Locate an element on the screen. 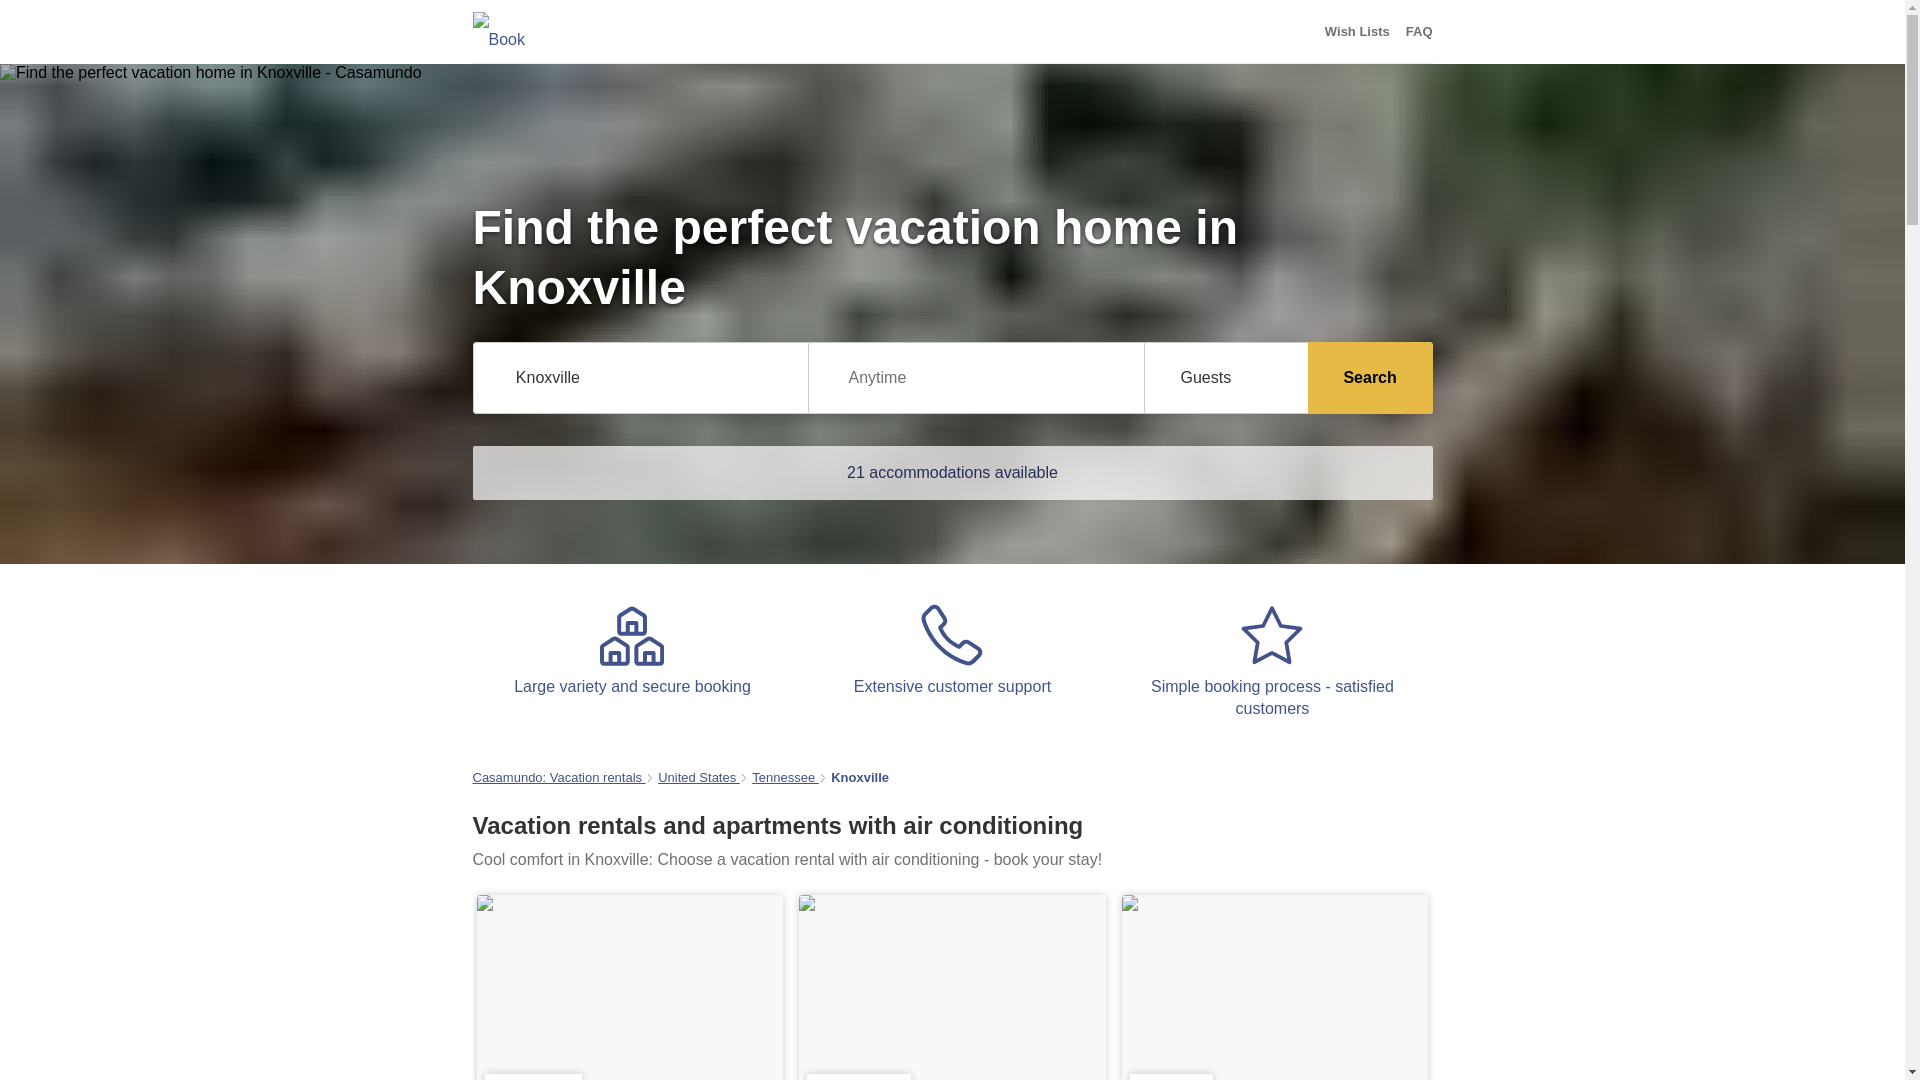 This screenshot has width=1920, height=1080. Casamundo: Vacation rentals is located at coordinates (558, 778).